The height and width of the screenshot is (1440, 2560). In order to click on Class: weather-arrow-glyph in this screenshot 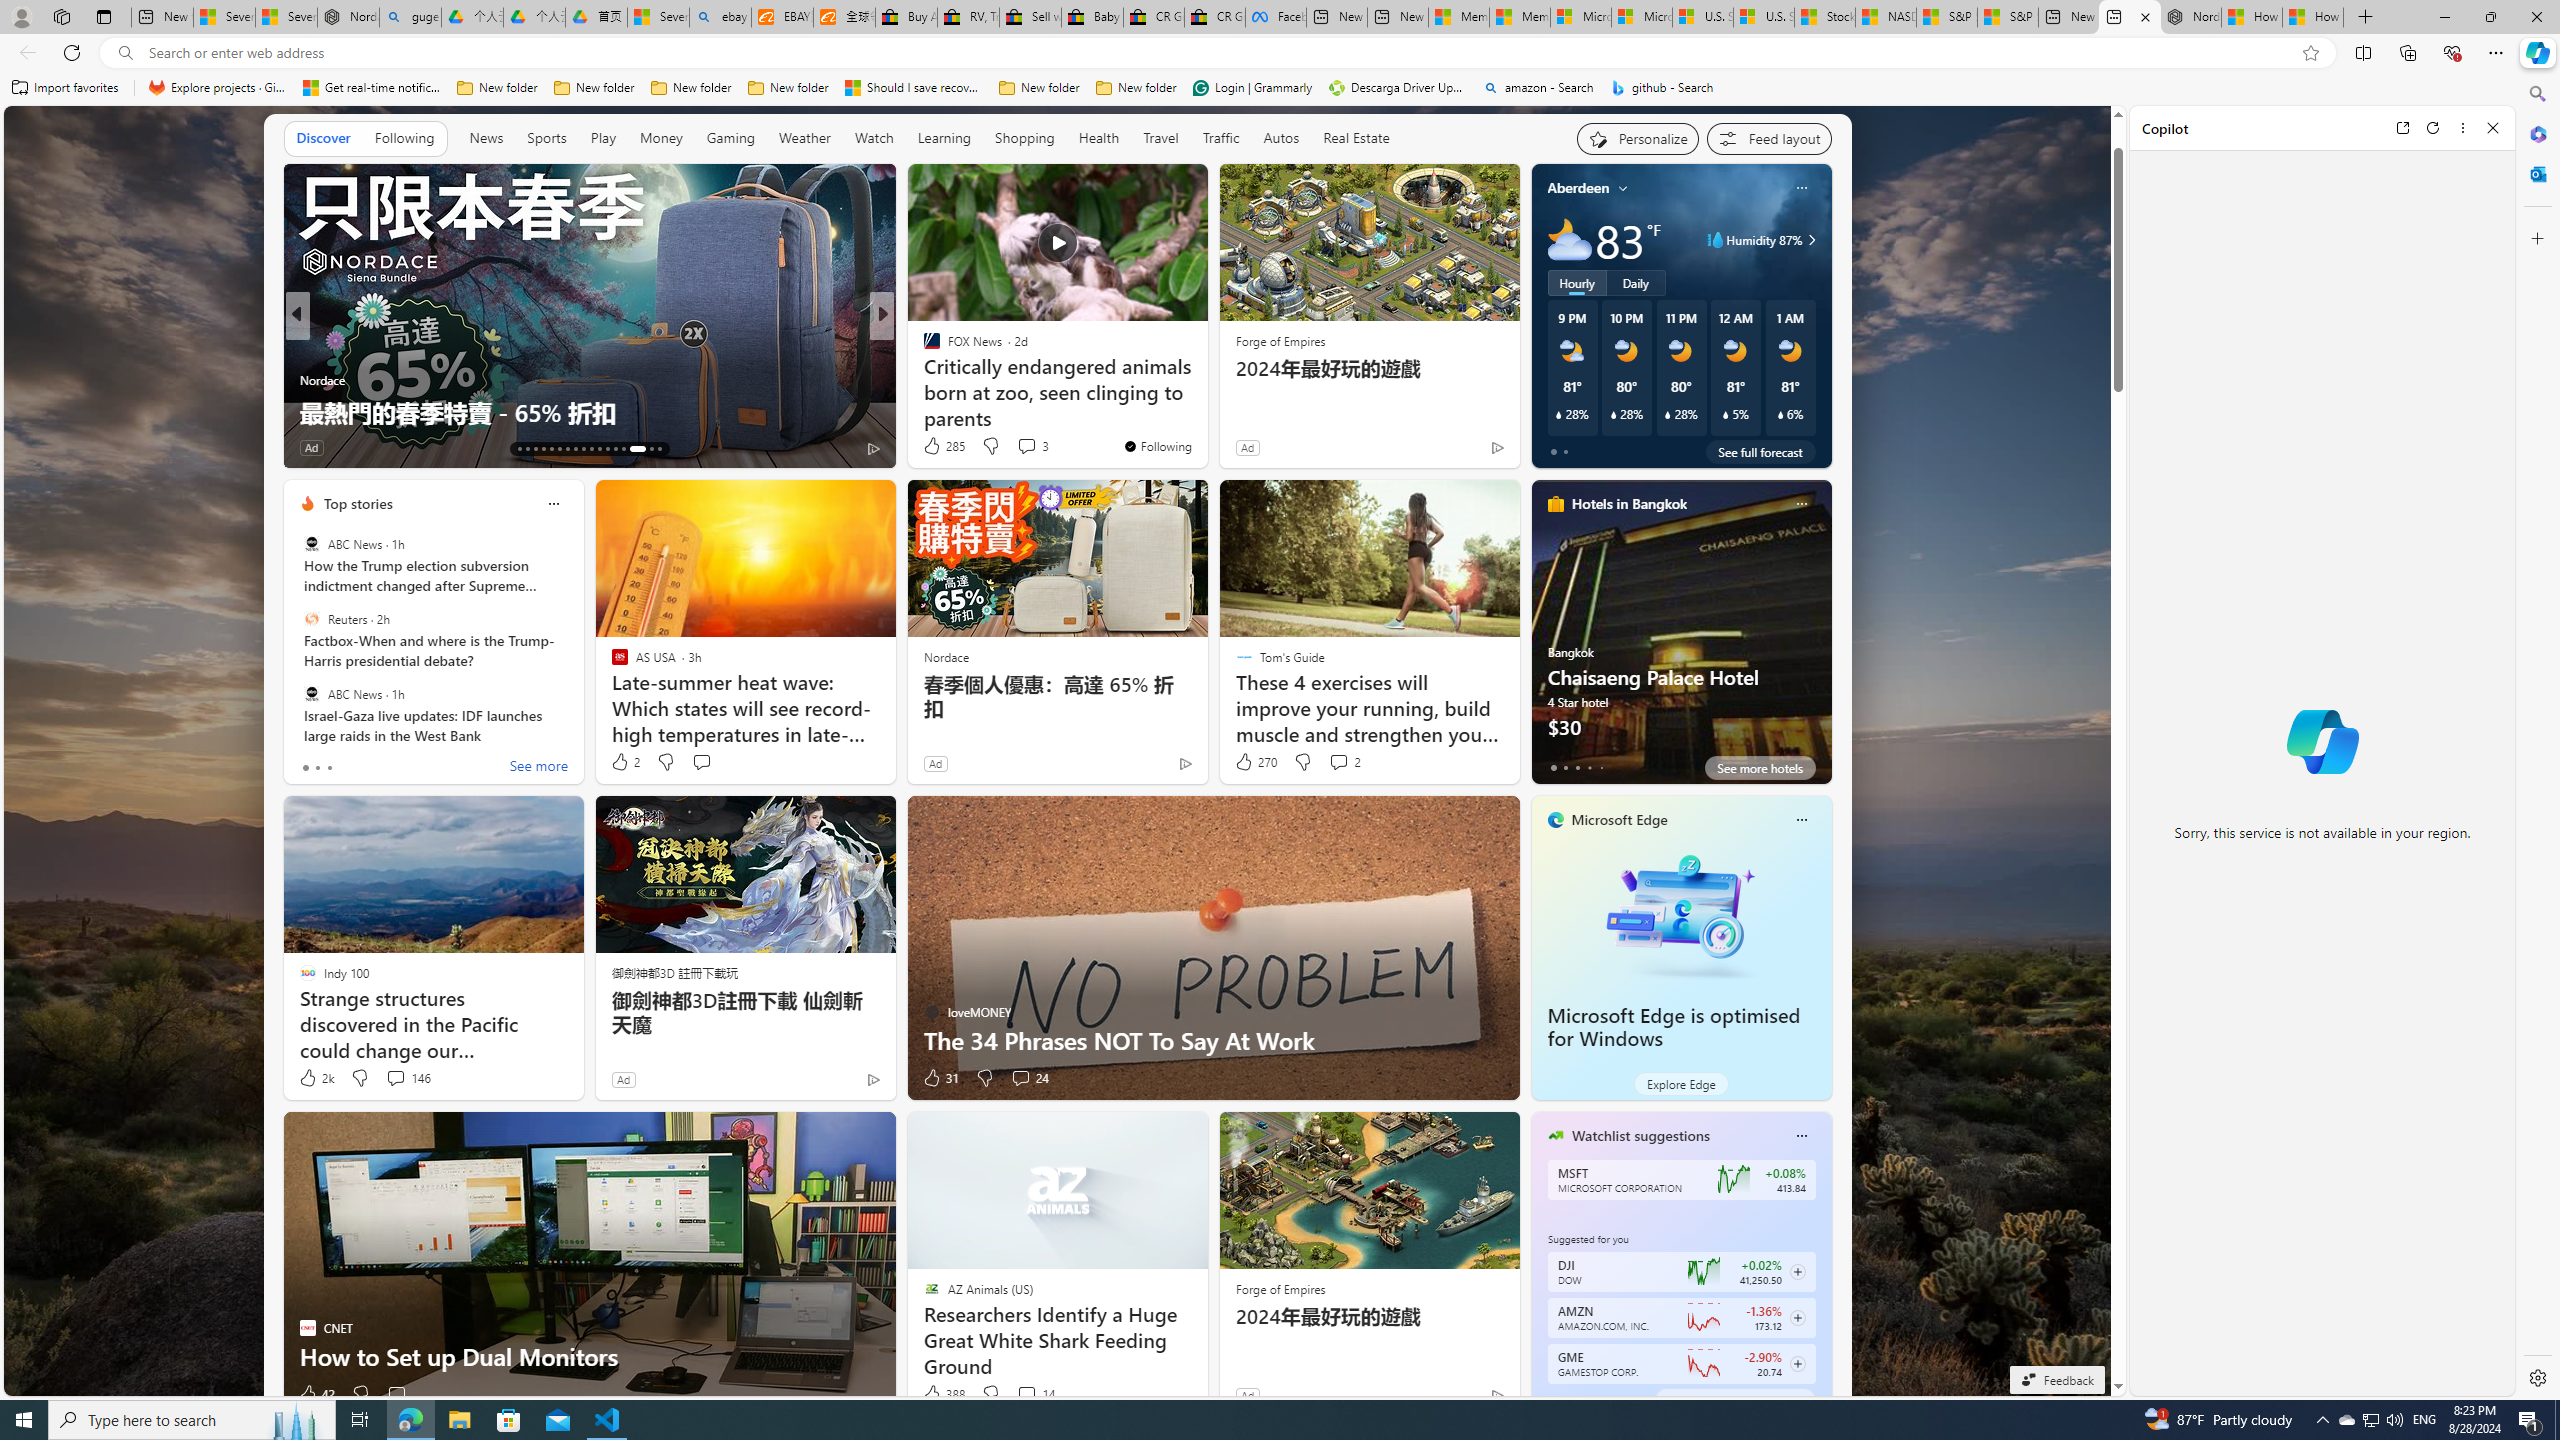, I will do `click(1811, 240)`.